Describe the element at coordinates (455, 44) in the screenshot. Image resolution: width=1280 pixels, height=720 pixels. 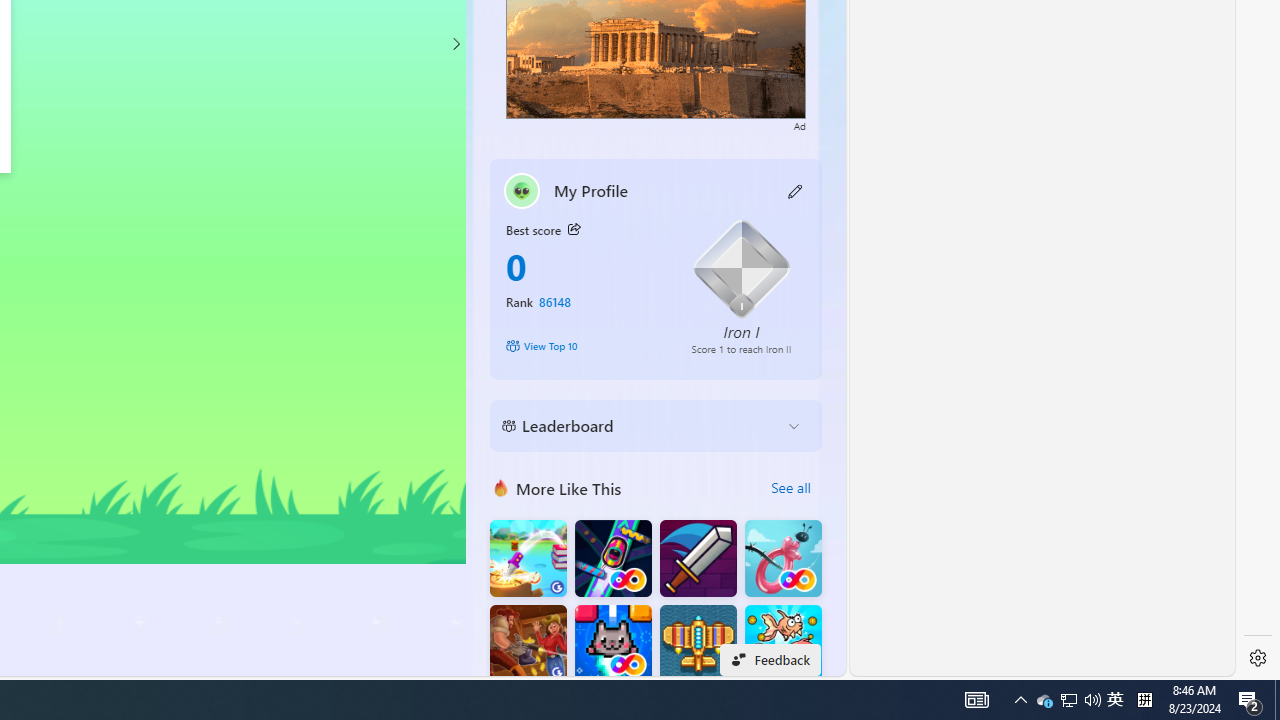
I see `Class: control` at that location.